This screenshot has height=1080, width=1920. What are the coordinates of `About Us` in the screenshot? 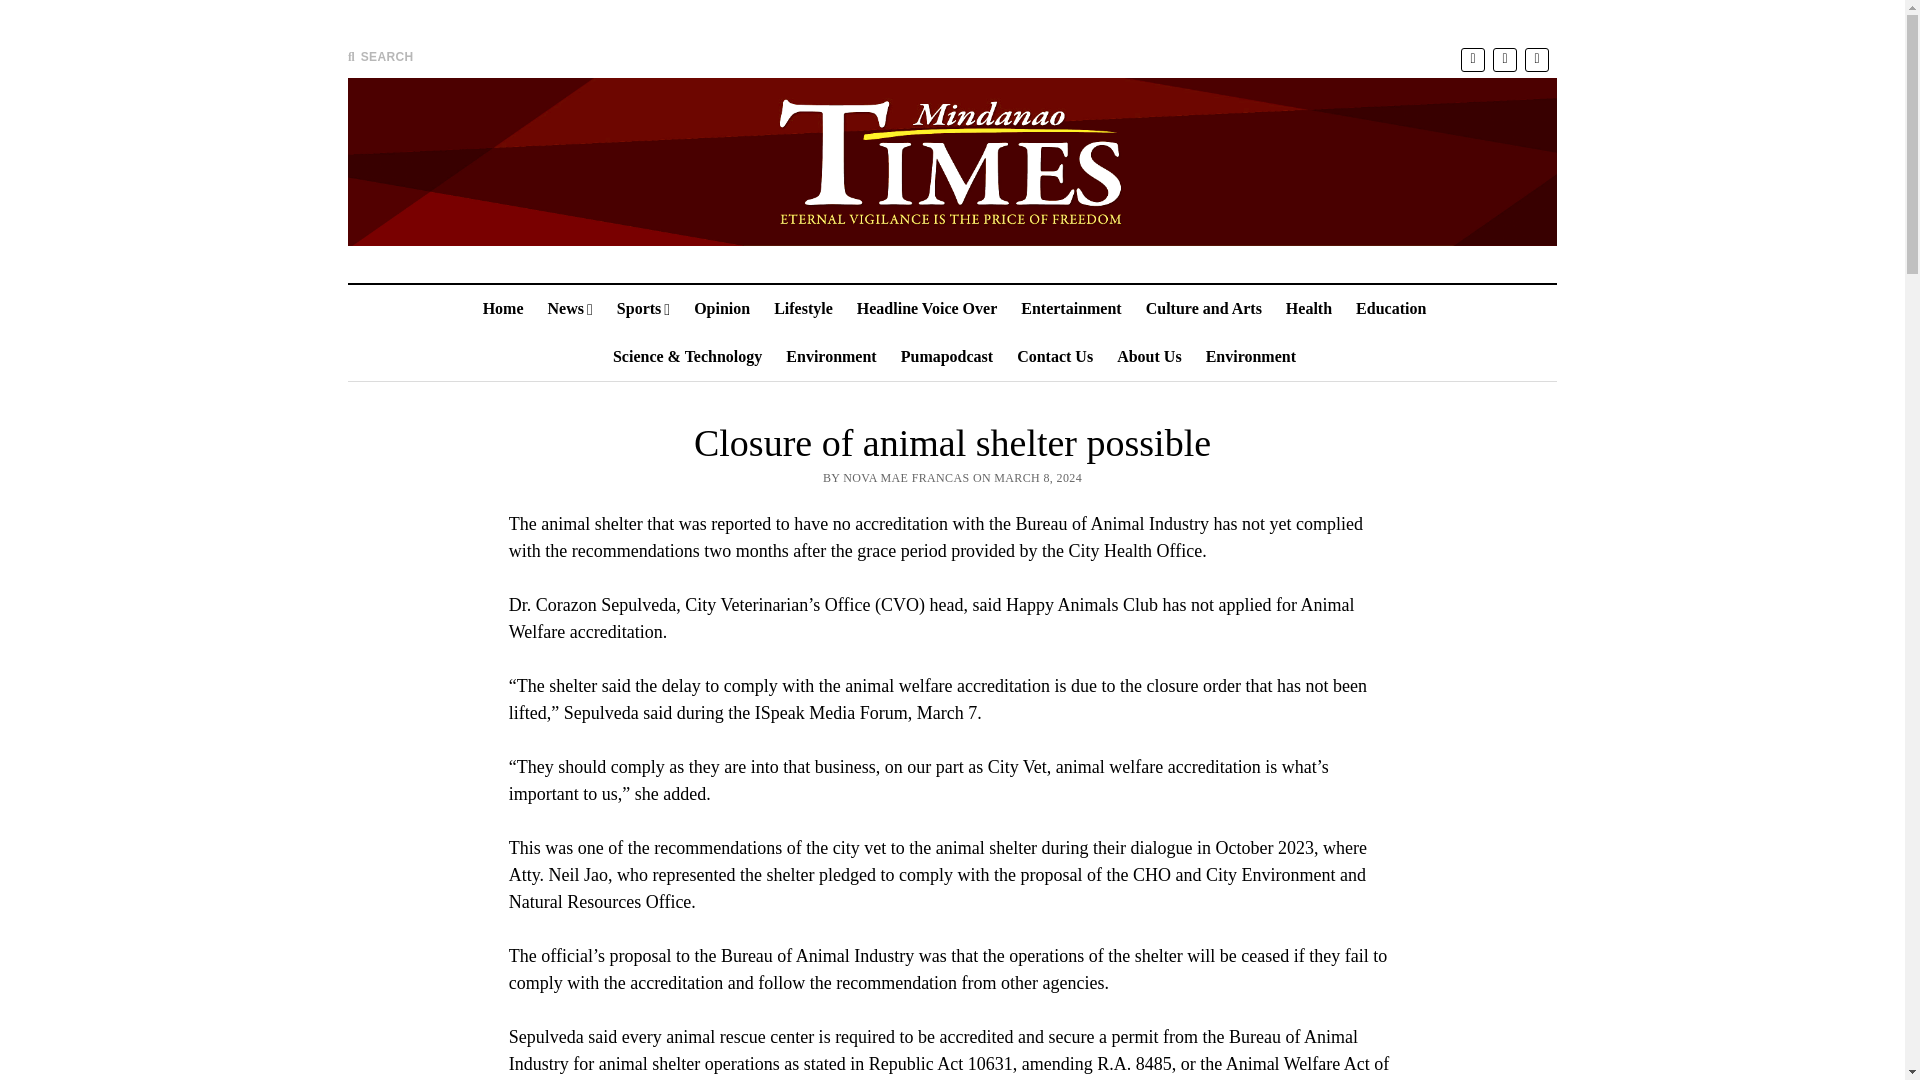 It's located at (1148, 356).